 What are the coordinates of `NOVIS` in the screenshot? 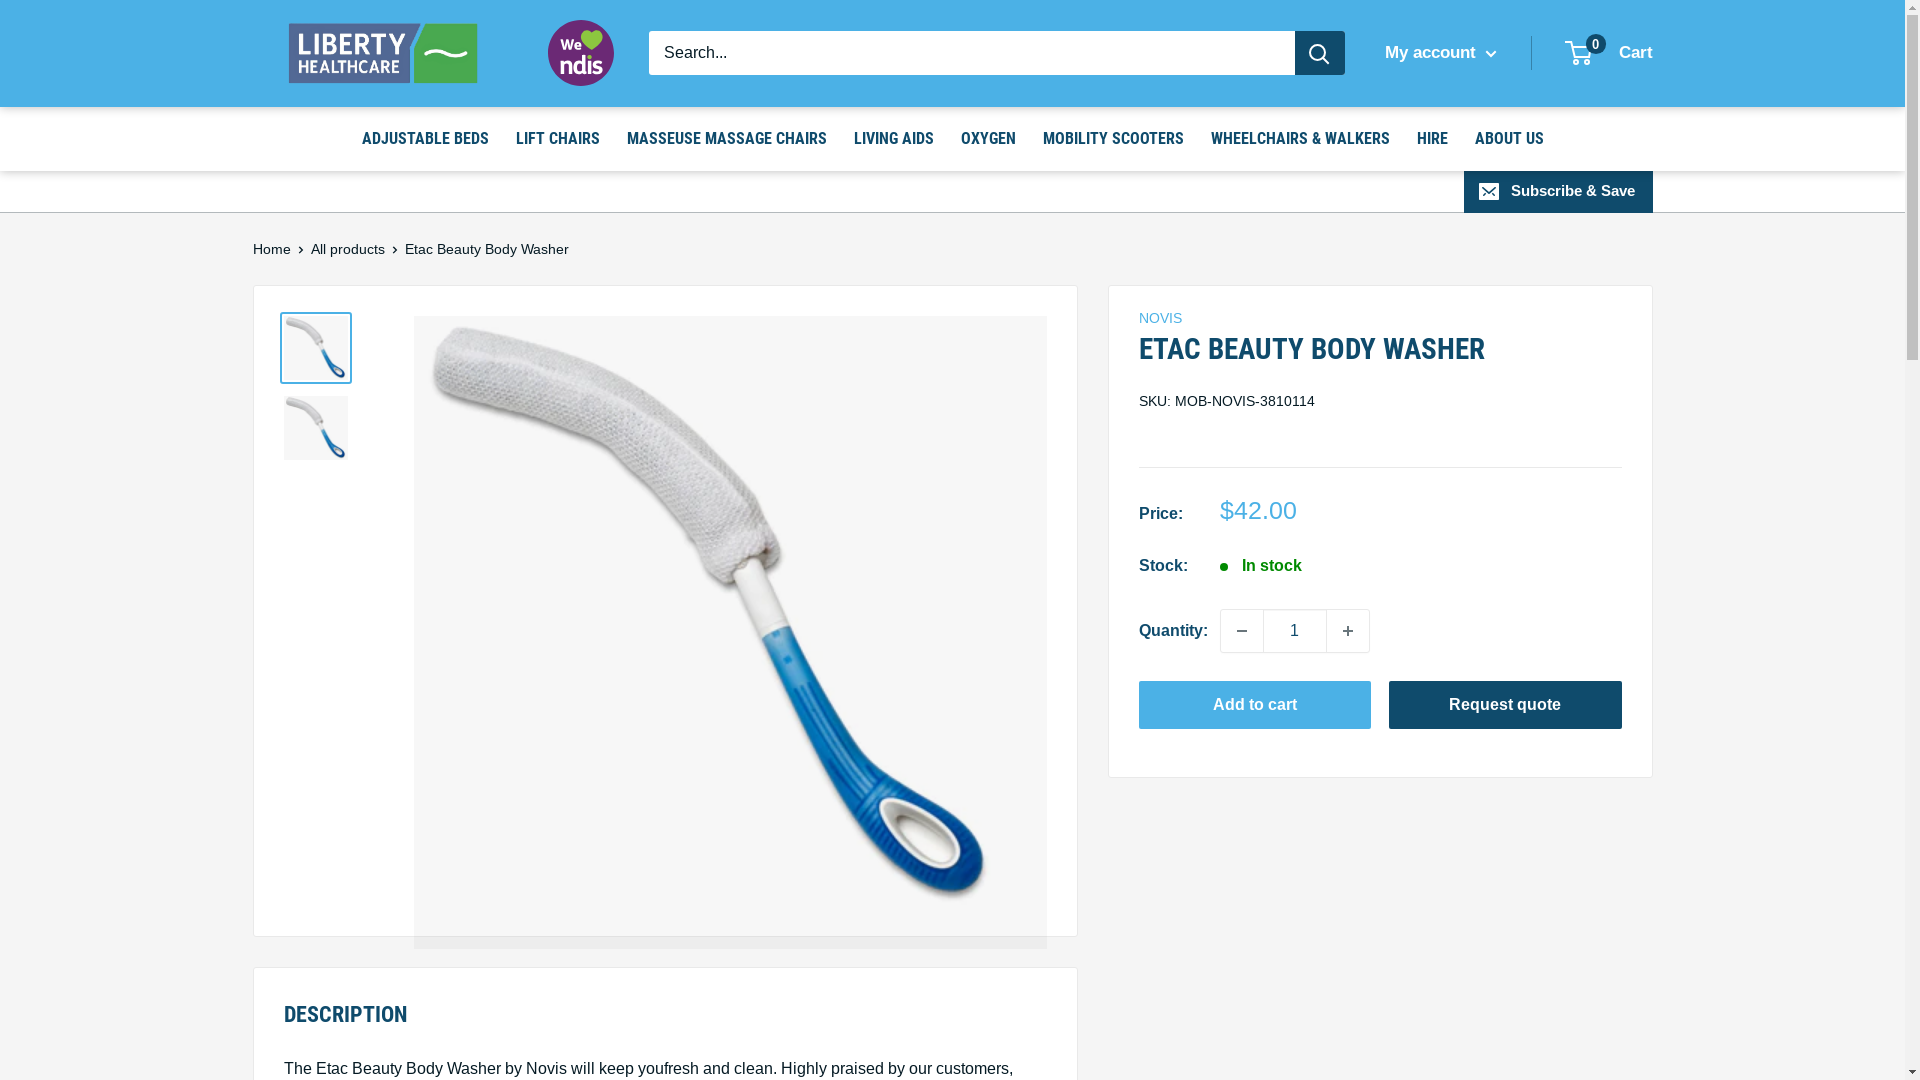 It's located at (1160, 318).